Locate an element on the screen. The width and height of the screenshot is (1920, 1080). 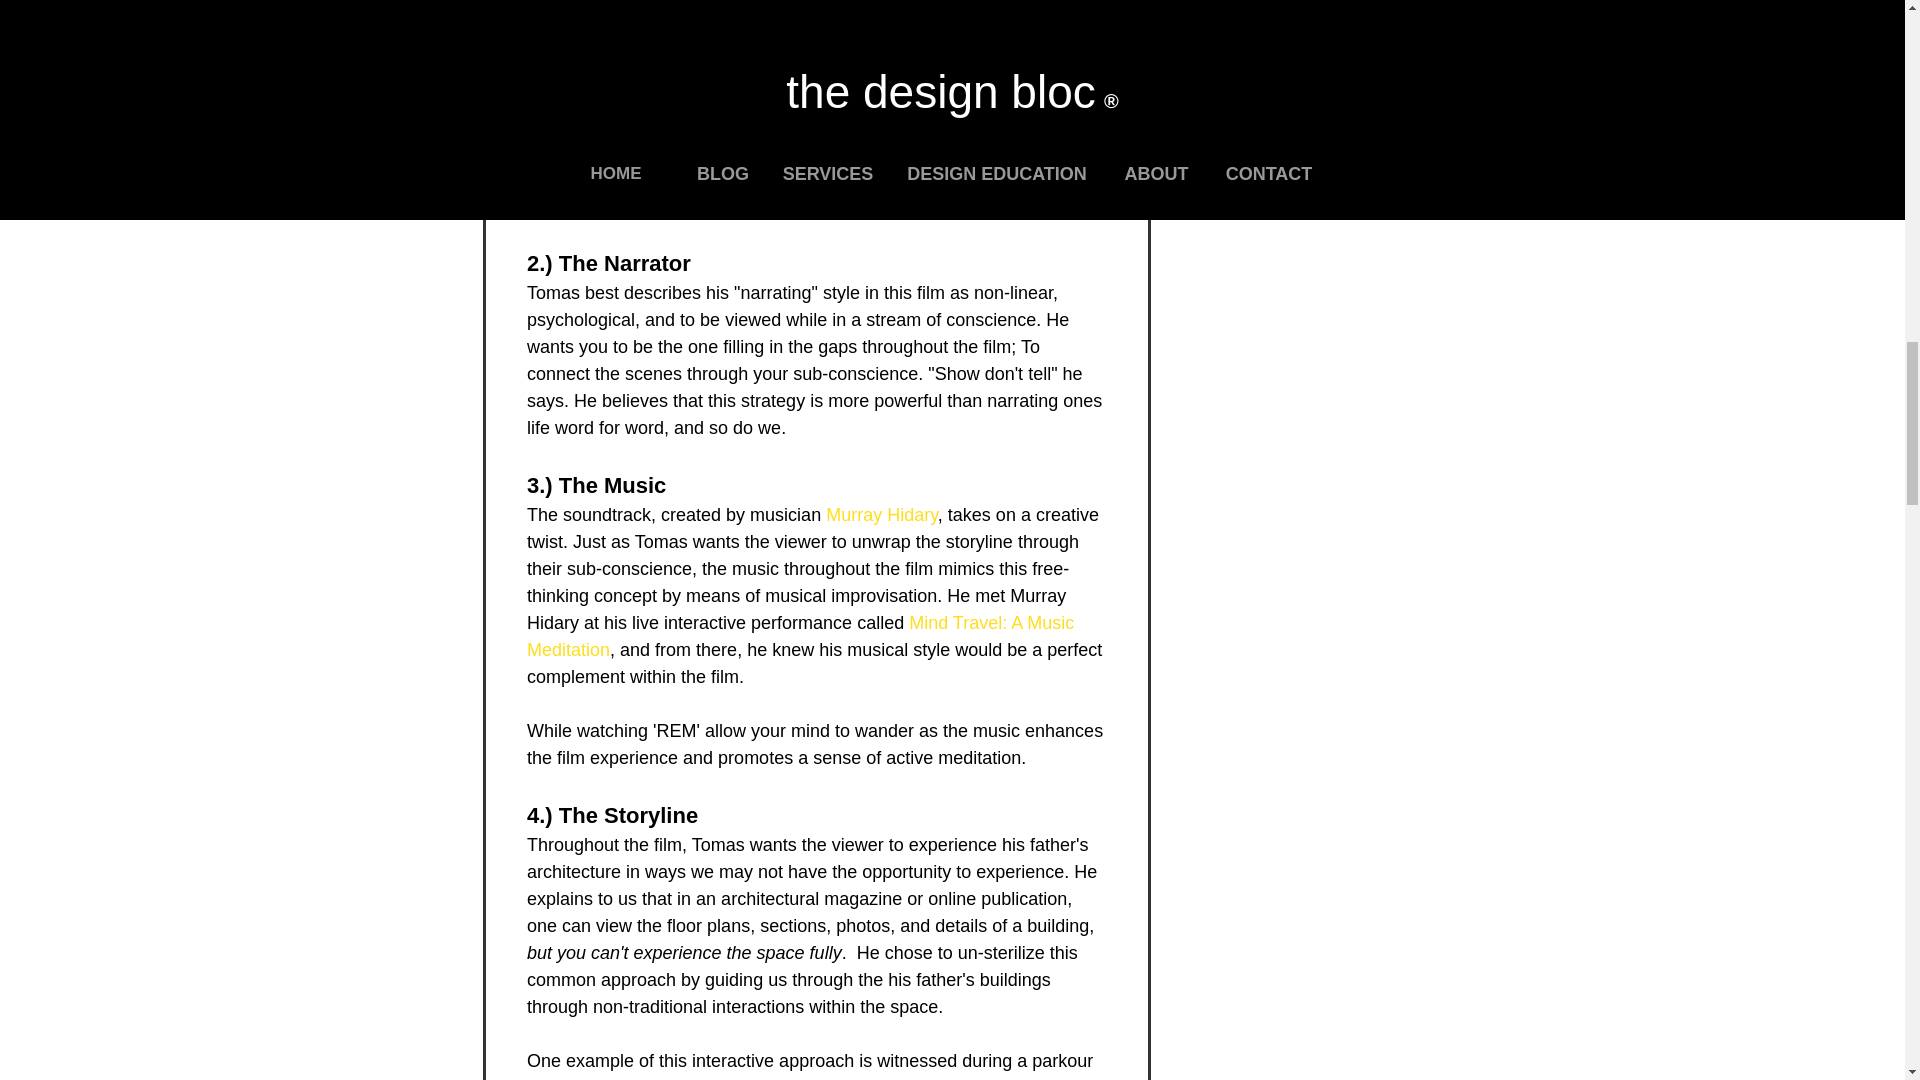
Murray Hidary is located at coordinates (882, 514).